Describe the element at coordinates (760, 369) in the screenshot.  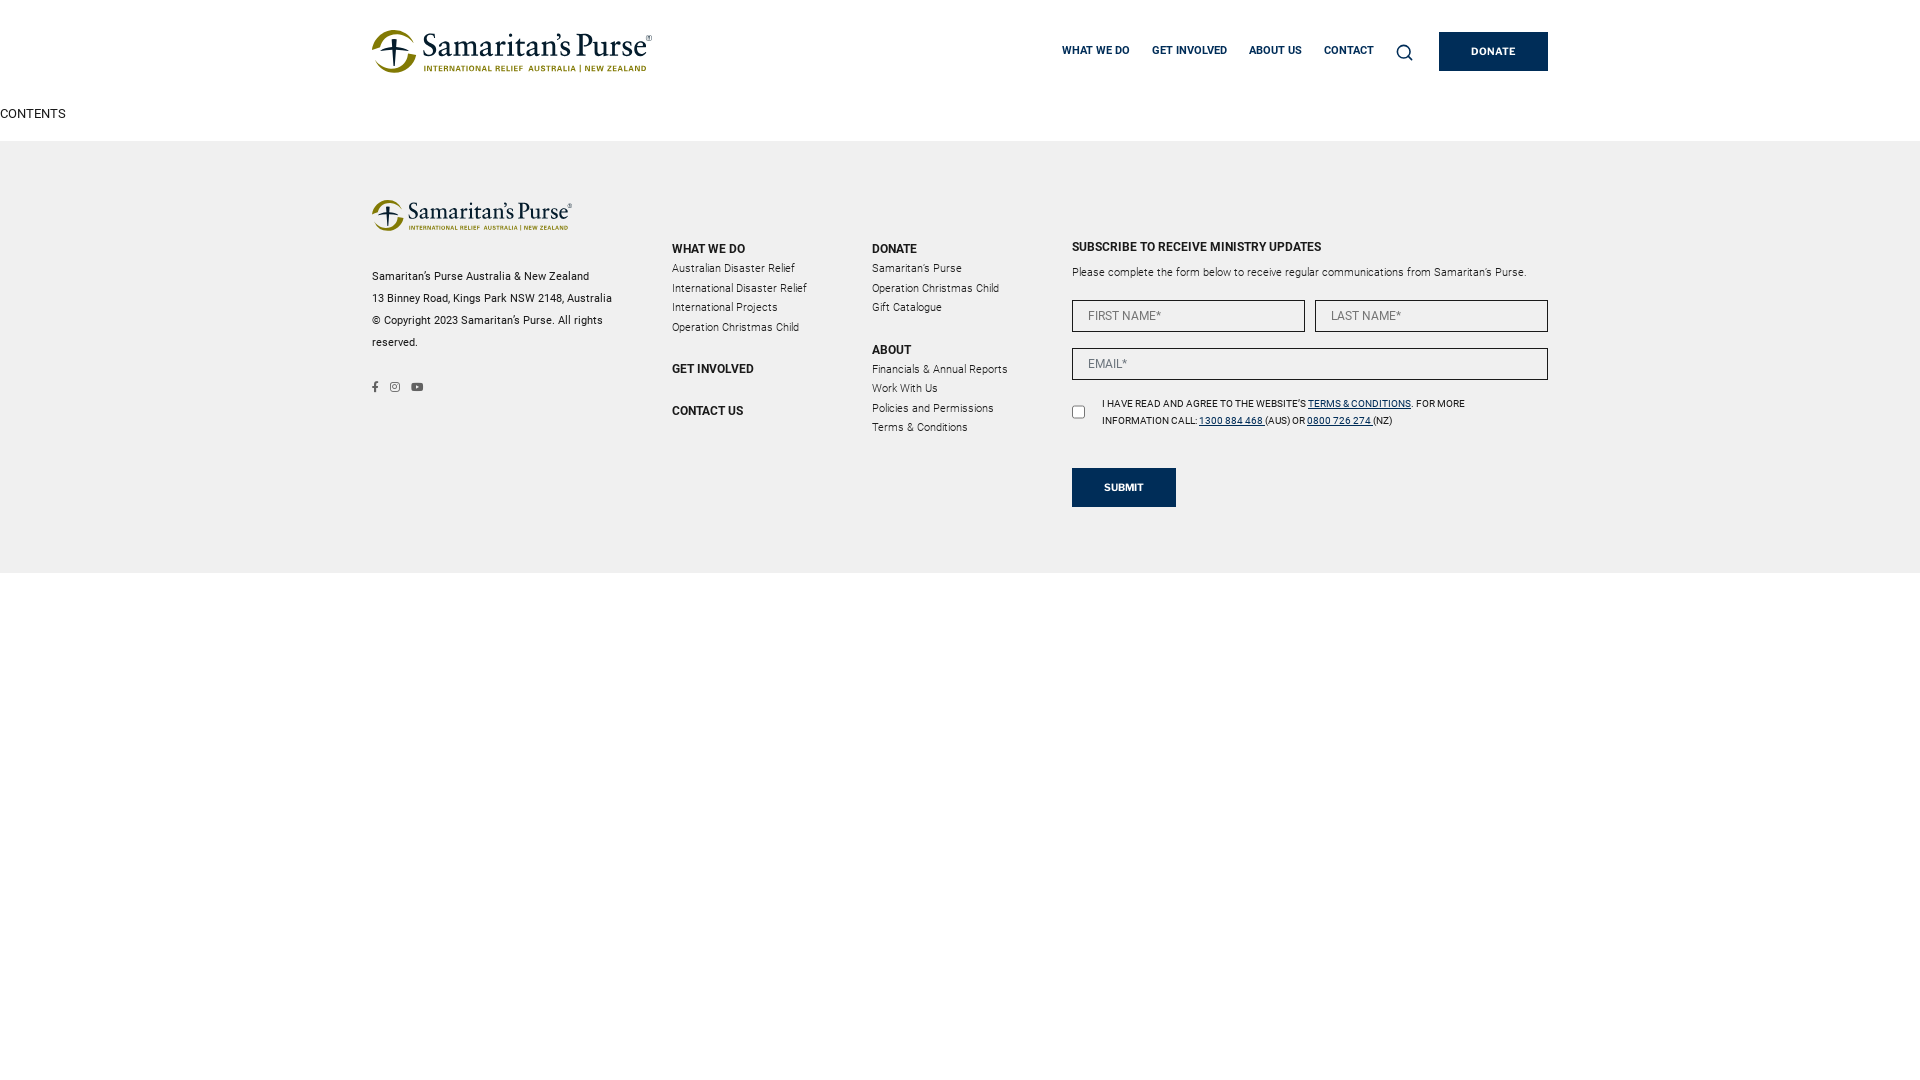
I see `GET INVOLVED` at that location.